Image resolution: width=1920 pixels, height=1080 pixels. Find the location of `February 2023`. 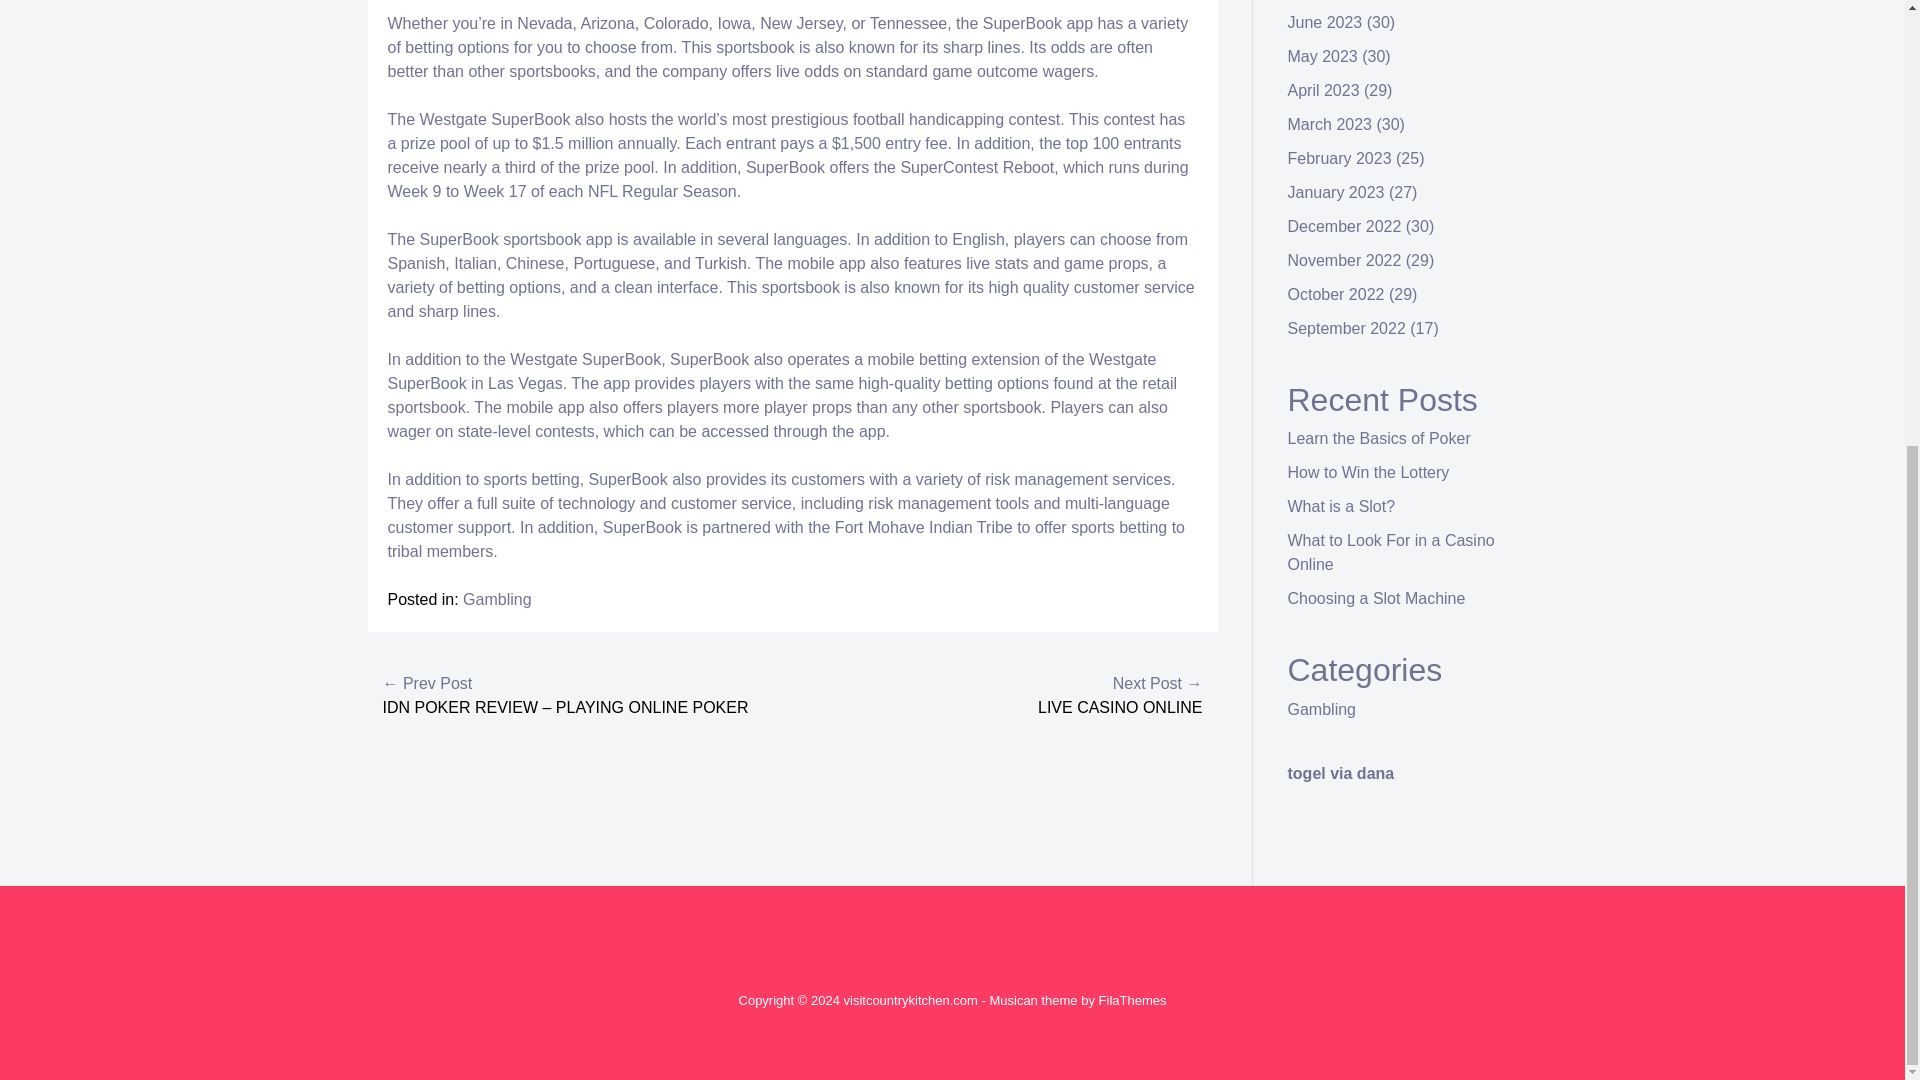

February 2023 is located at coordinates (1340, 158).